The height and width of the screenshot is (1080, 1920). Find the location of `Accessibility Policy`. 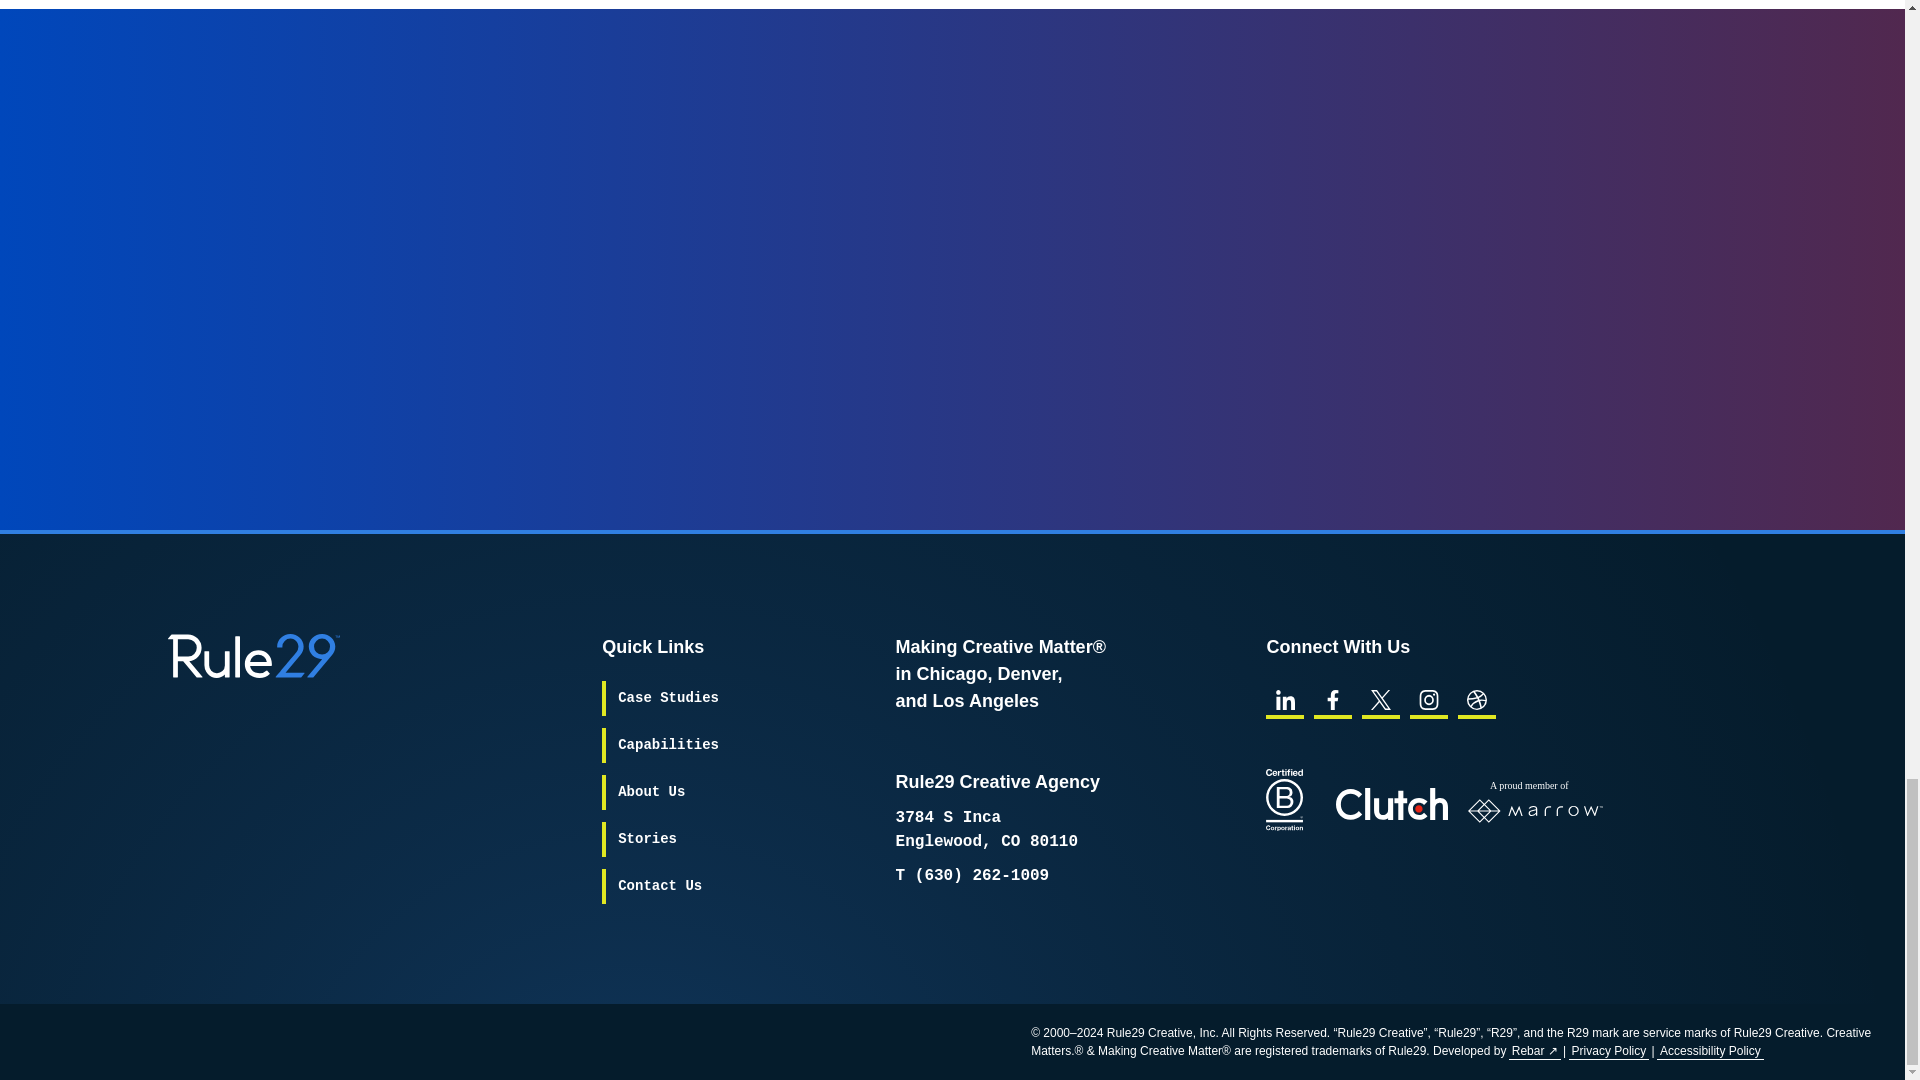

Accessibility Policy is located at coordinates (1710, 1050).